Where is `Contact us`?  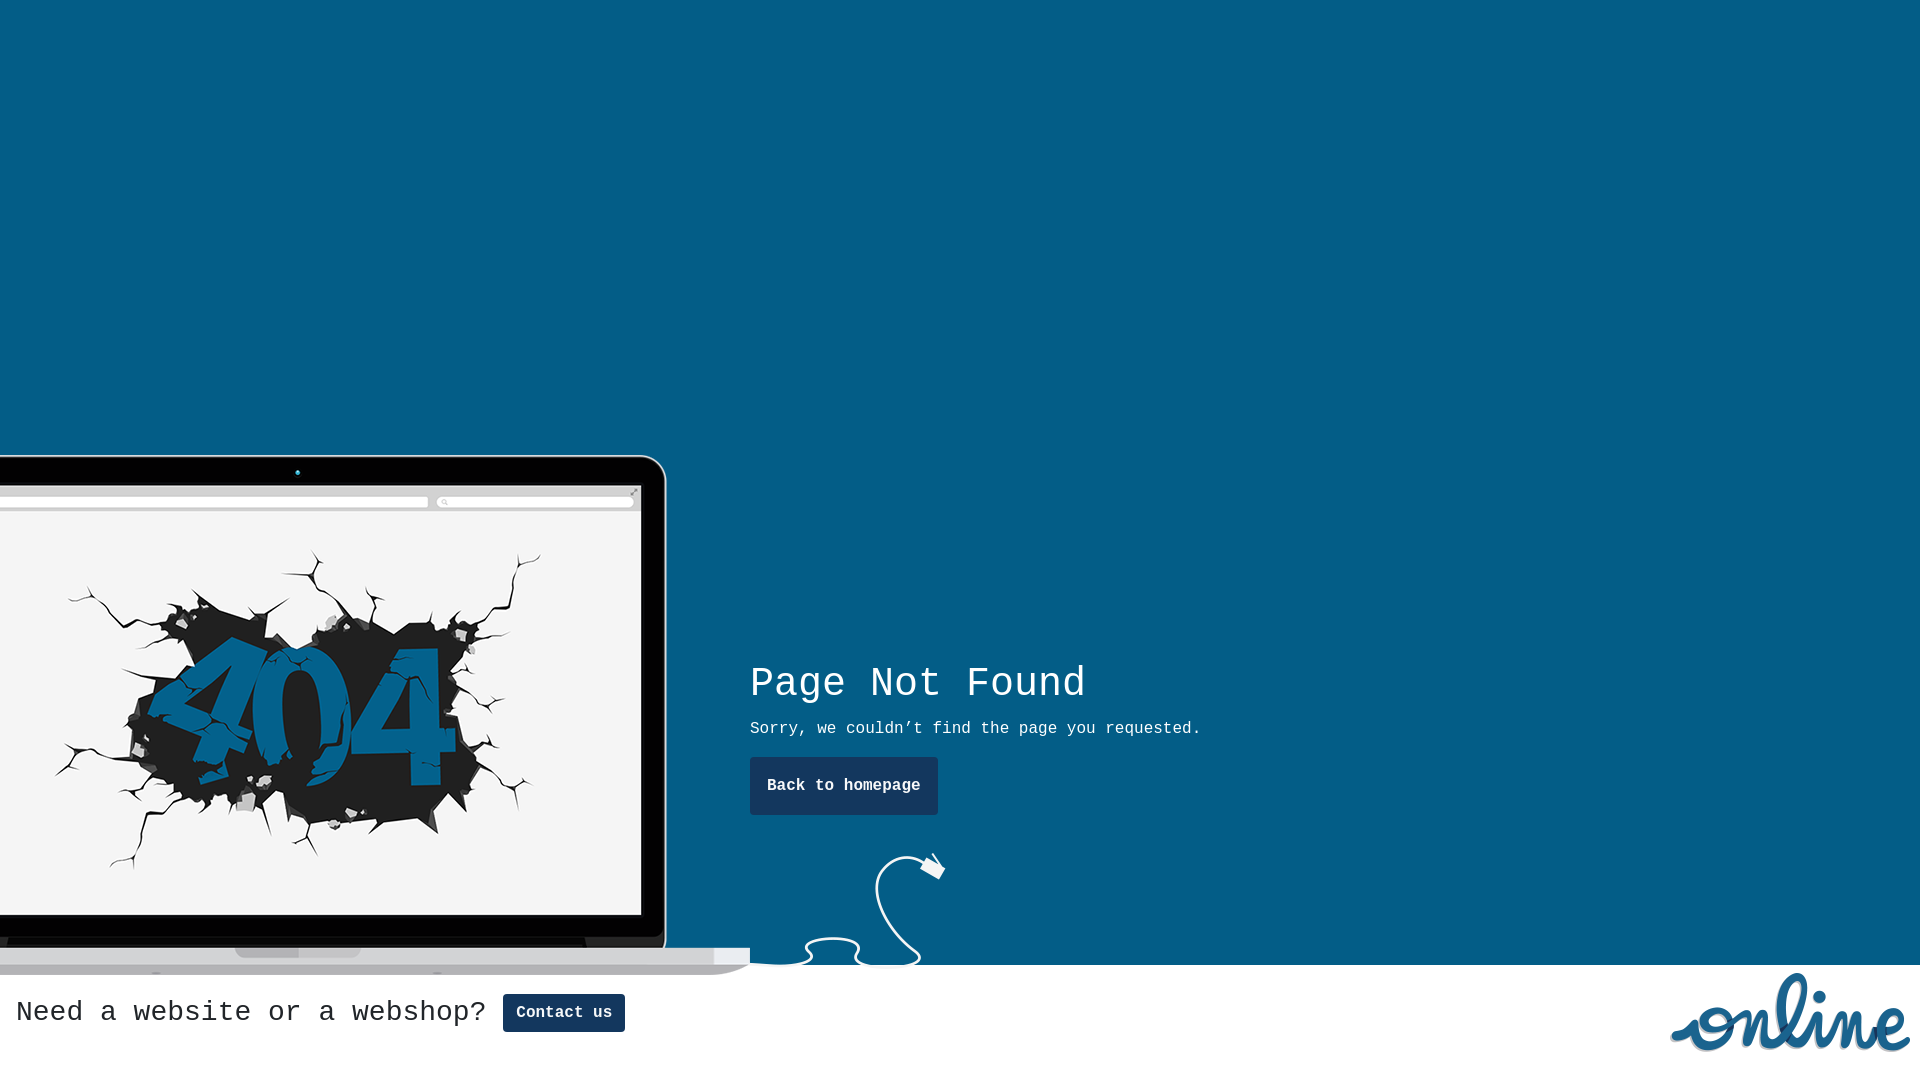
Contact us is located at coordinates (564, 1013).